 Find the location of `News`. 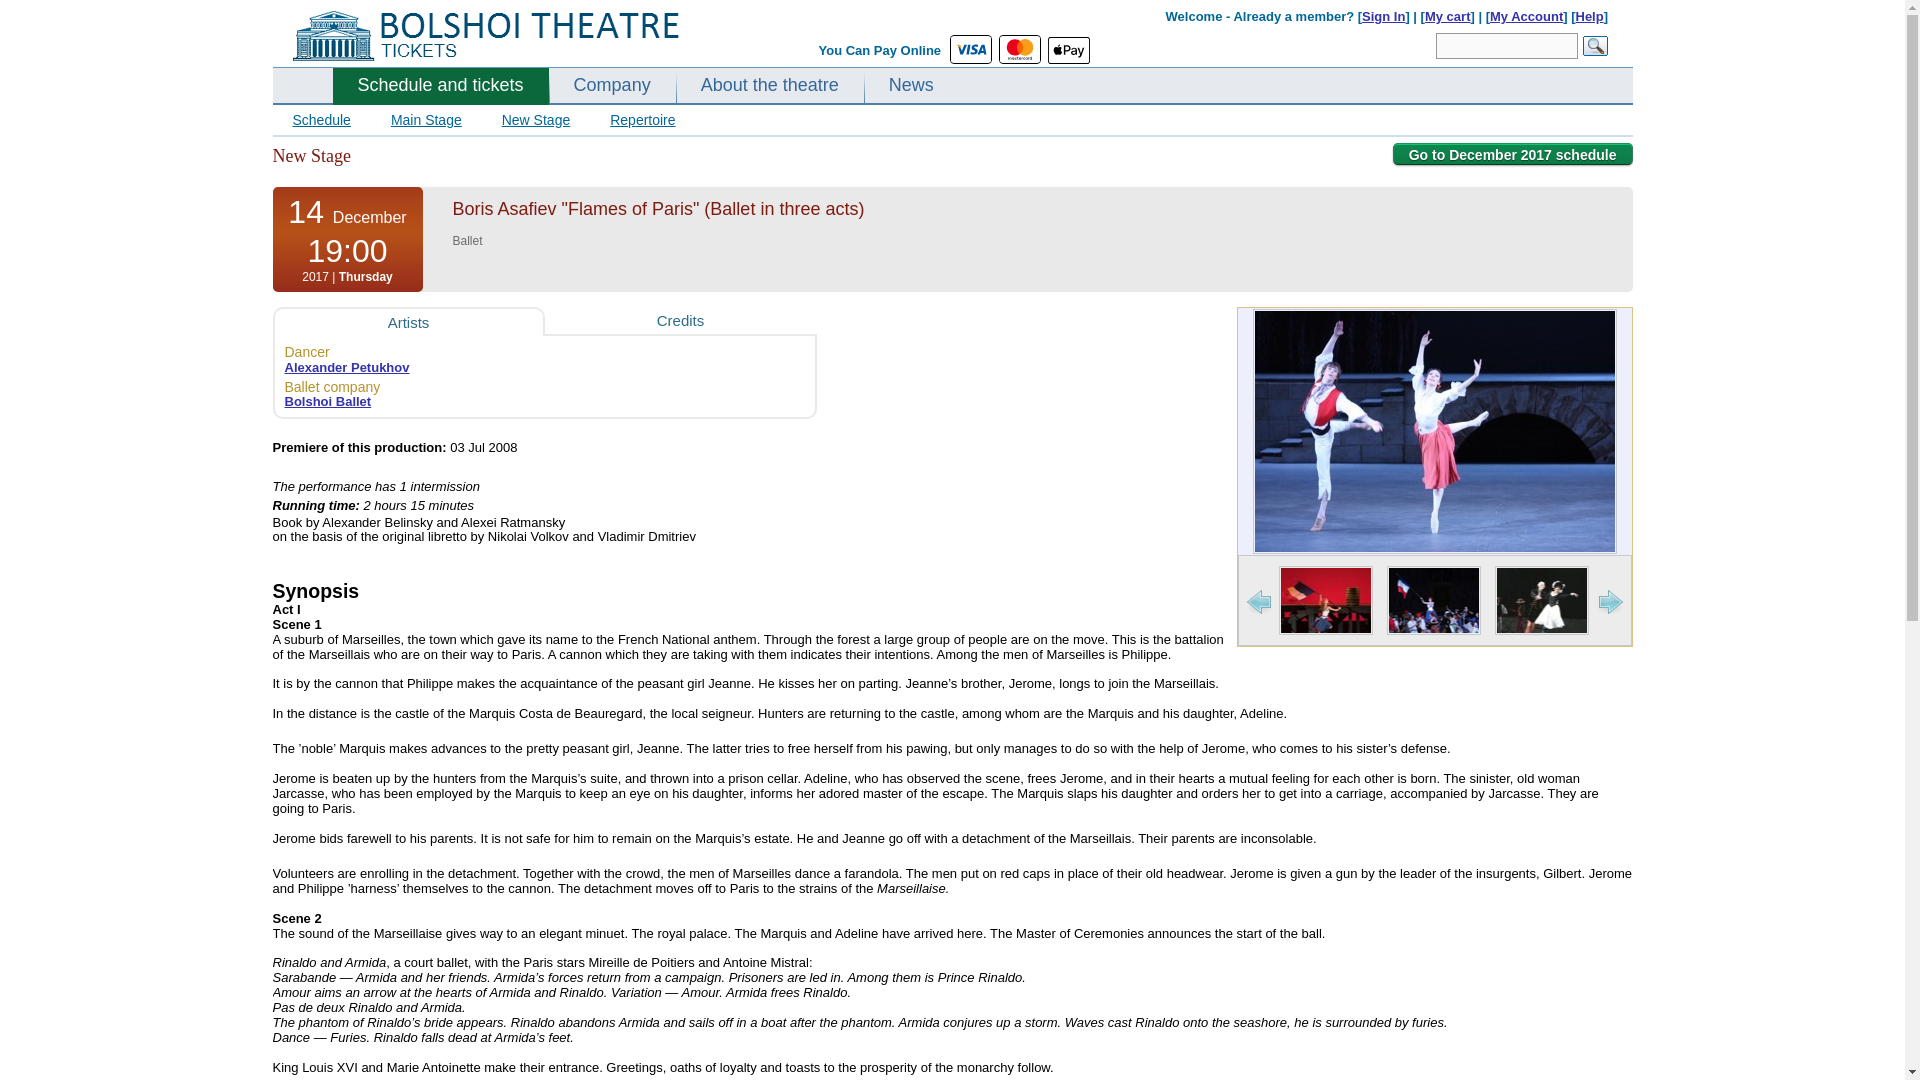

News is located at coordinates (911, 86).